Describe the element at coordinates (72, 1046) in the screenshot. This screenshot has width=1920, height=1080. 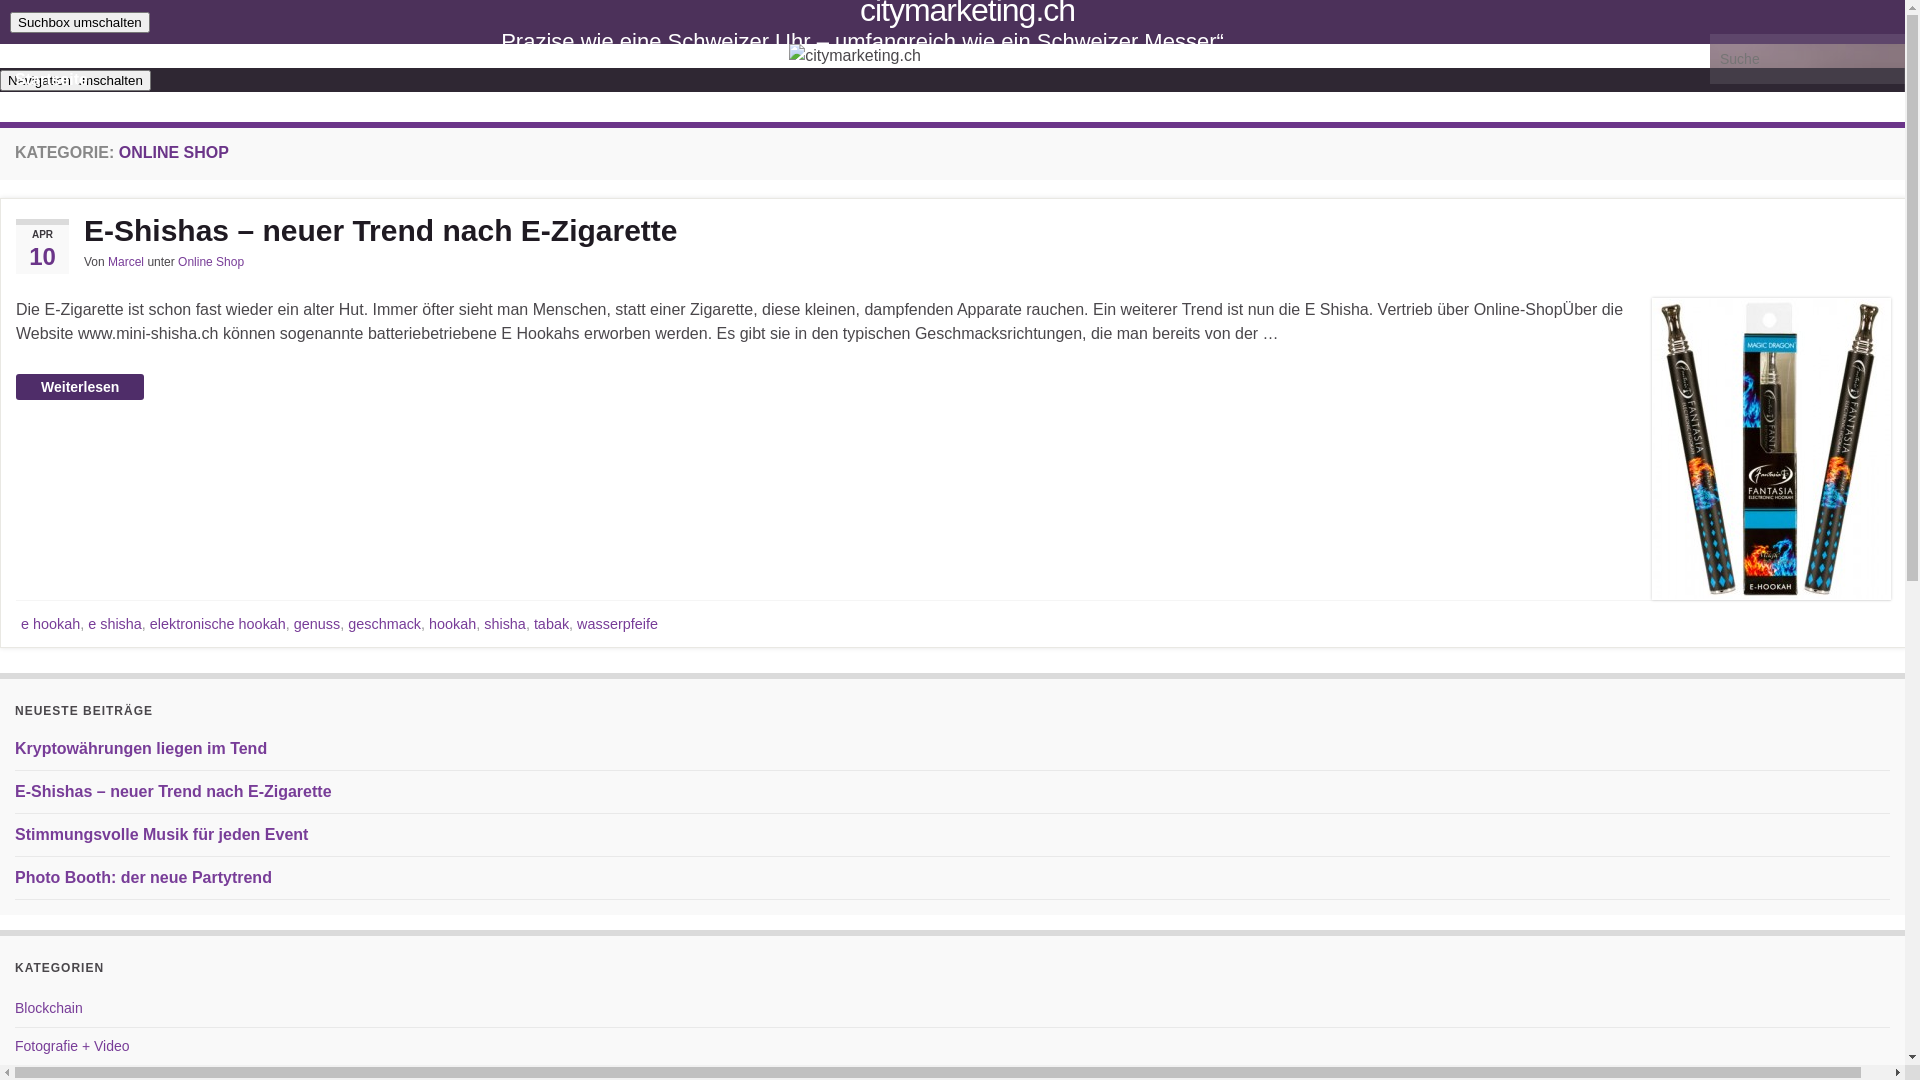
I see `Fotografie + Video` at that location.